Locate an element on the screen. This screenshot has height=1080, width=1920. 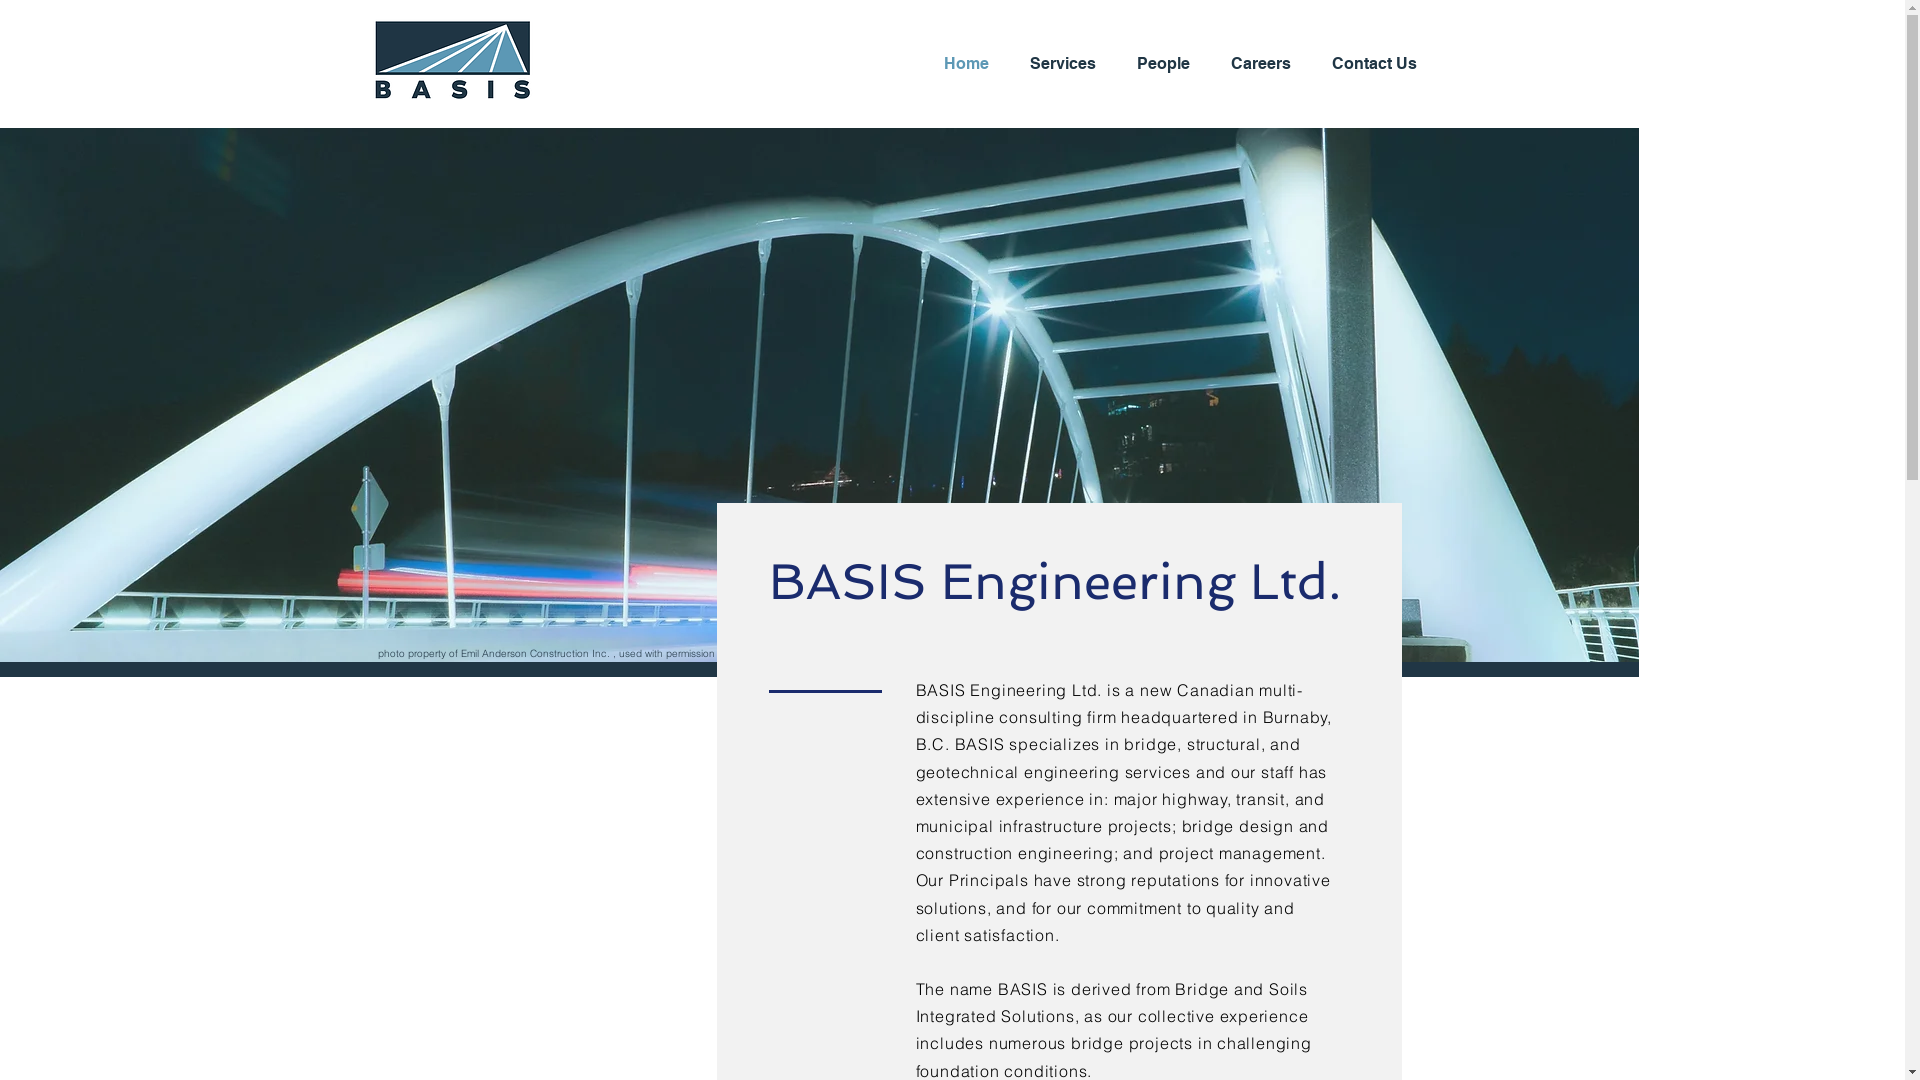
Home is located at coordinates (970, 64).